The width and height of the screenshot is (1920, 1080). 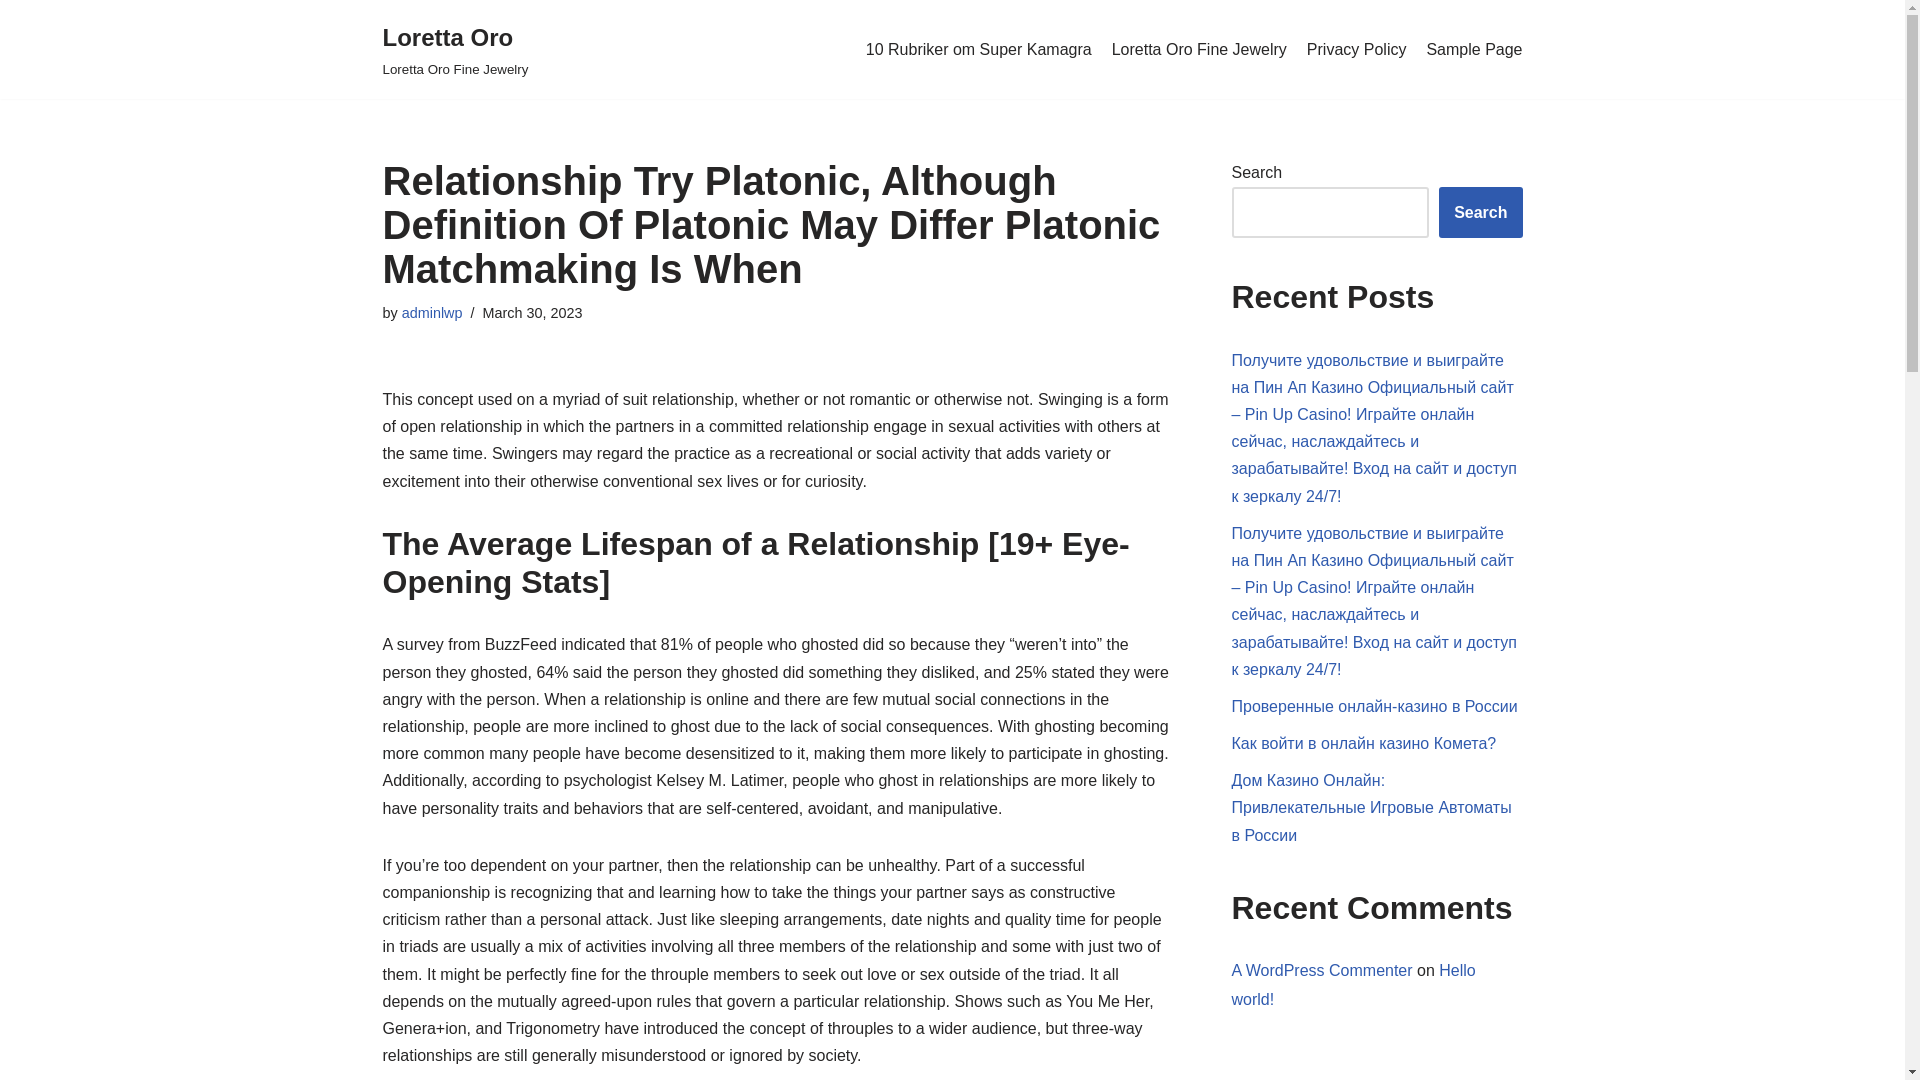 I want to click on Sample Page, so click(x=1474, y=49).